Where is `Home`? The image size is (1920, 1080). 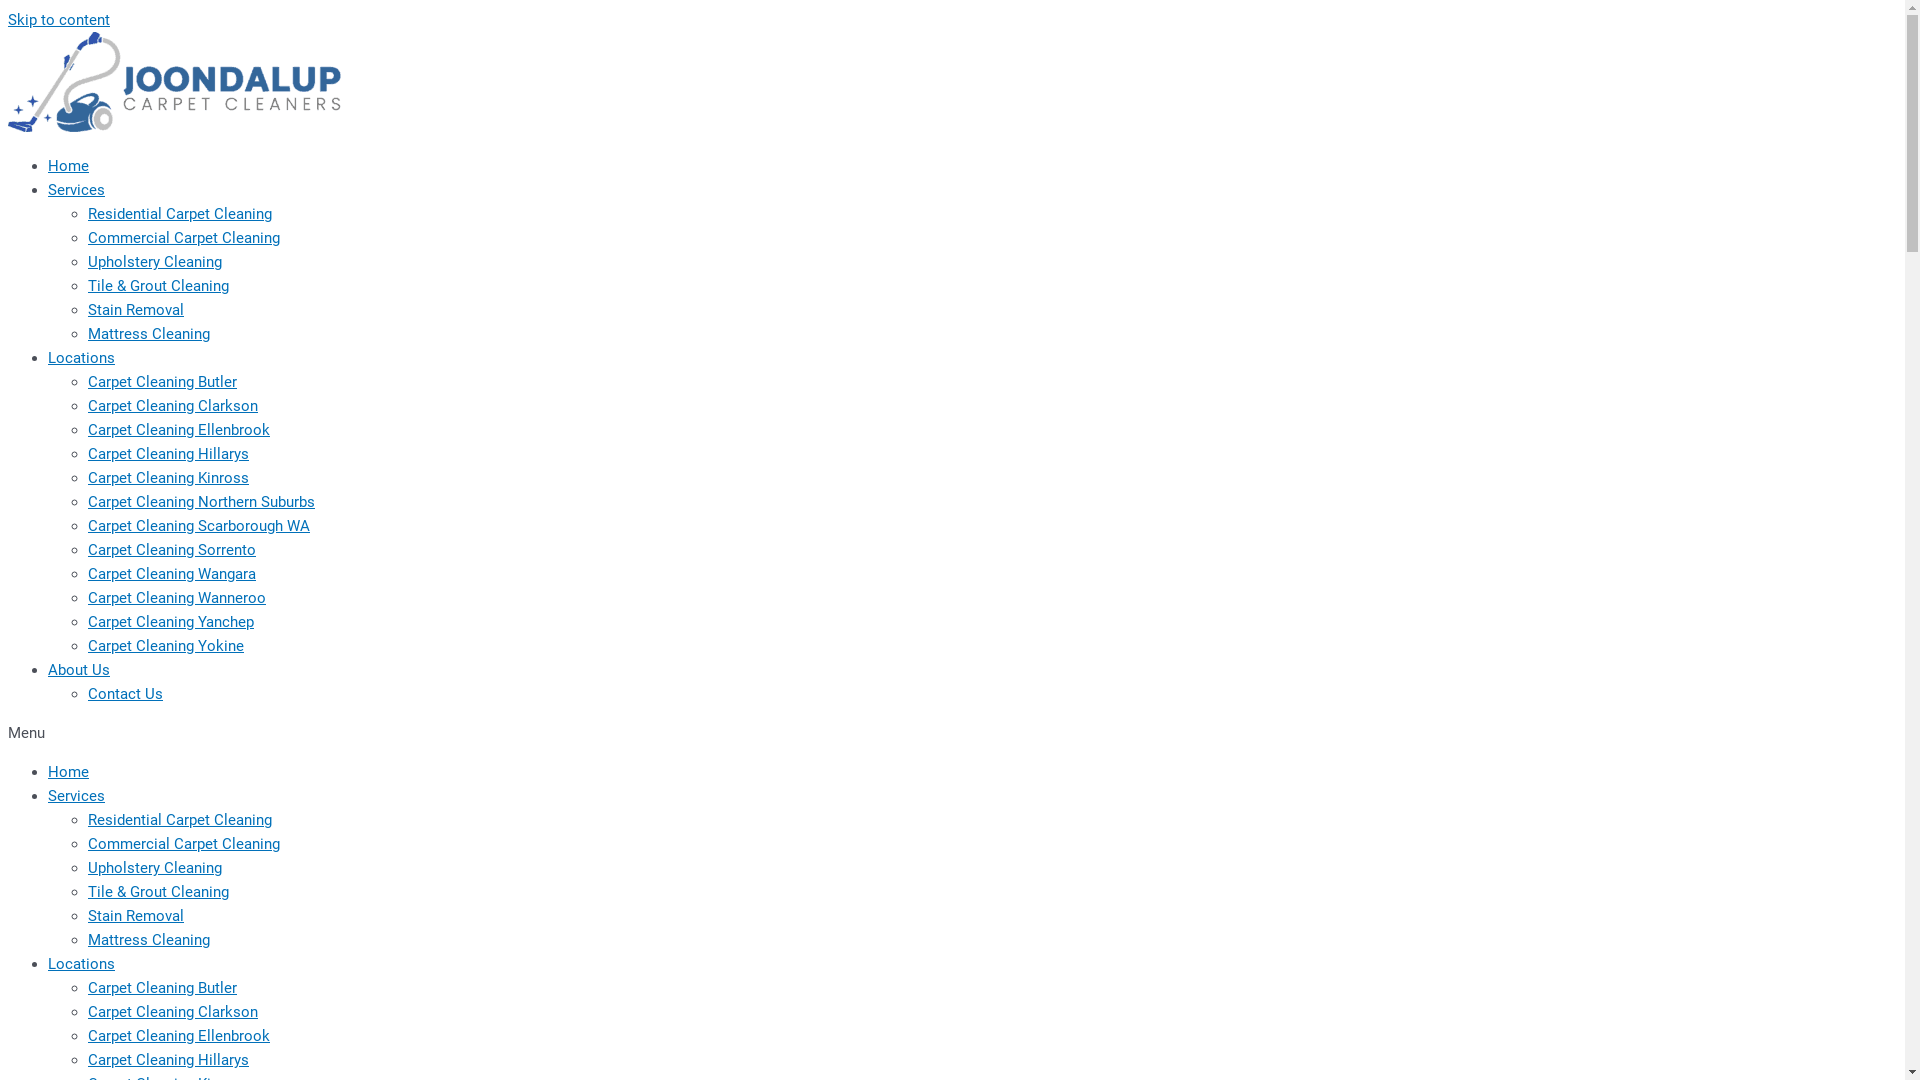
Home is located at coordinates (68, 772).